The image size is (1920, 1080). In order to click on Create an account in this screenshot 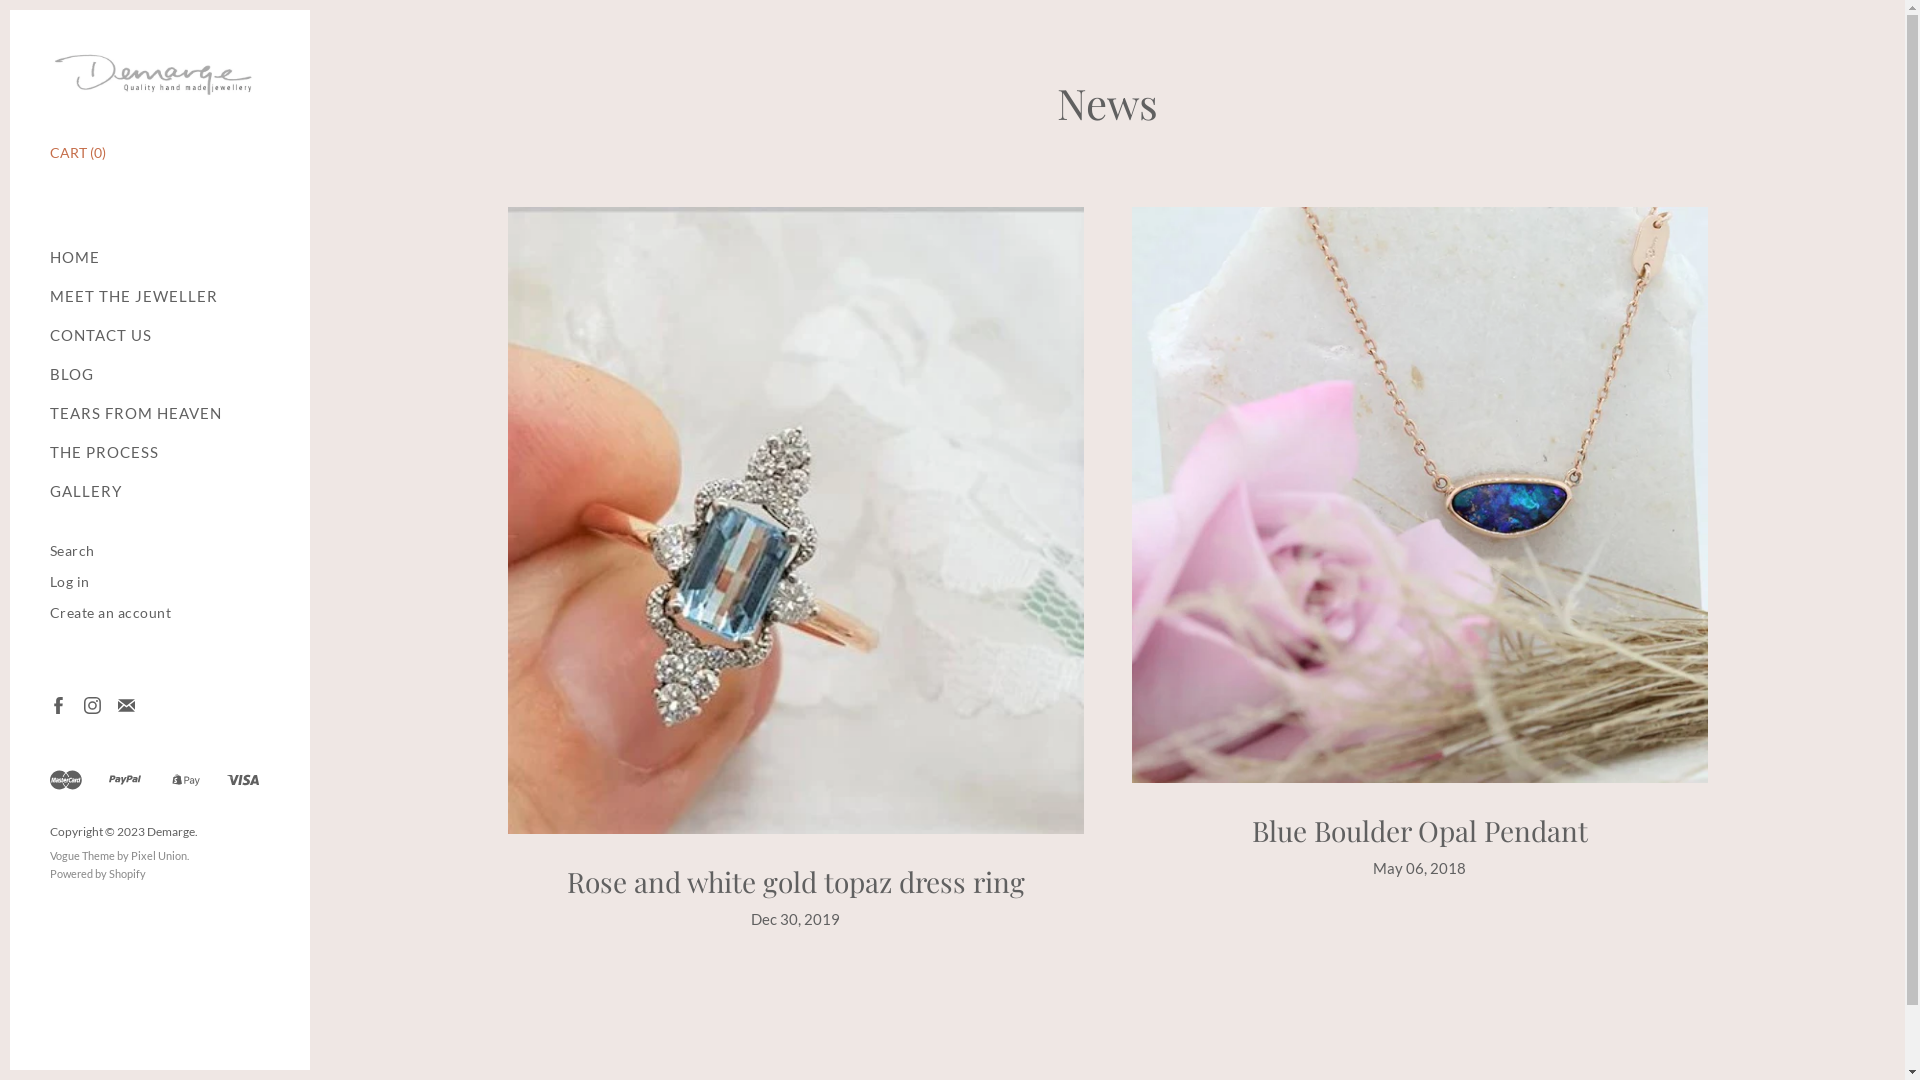, I will do `click(111, 612)`.